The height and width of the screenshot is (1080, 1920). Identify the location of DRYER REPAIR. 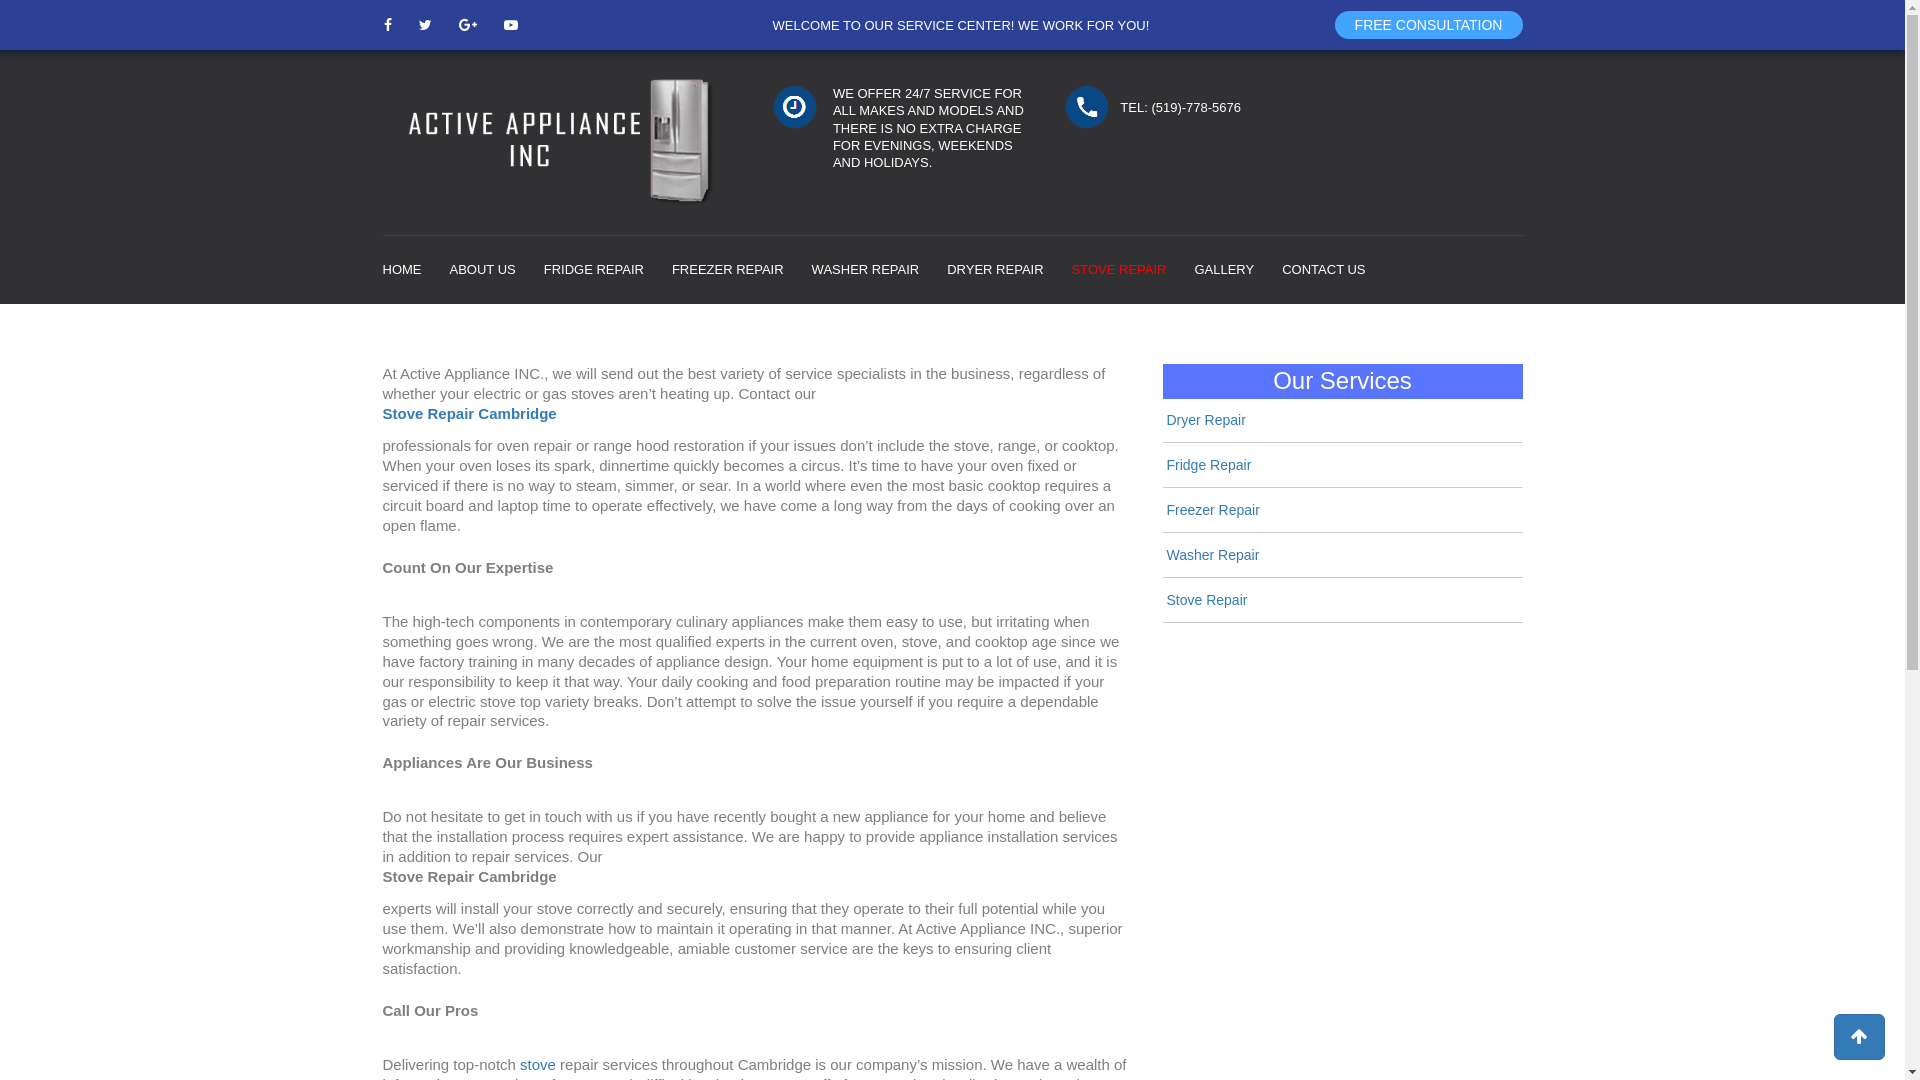
(995, 270).